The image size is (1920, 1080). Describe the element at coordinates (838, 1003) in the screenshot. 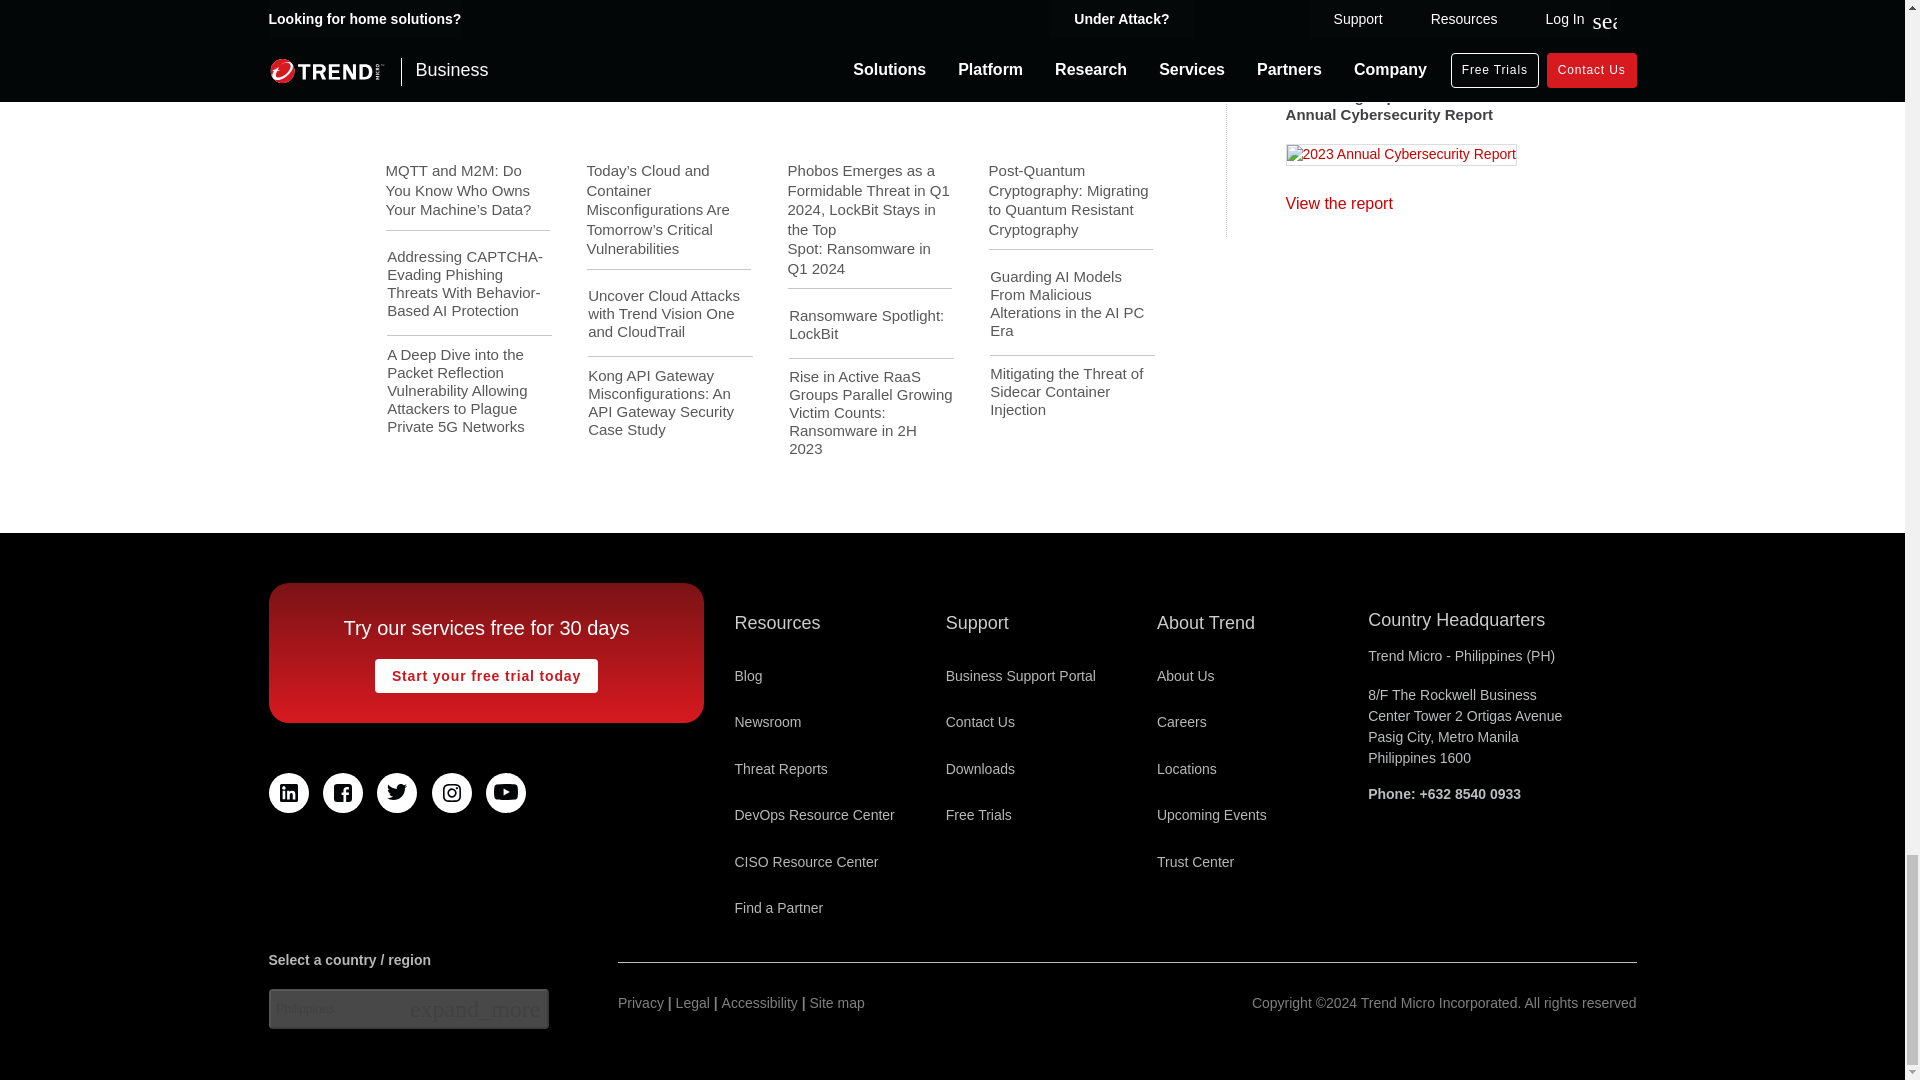

I see `Site map` at that location.